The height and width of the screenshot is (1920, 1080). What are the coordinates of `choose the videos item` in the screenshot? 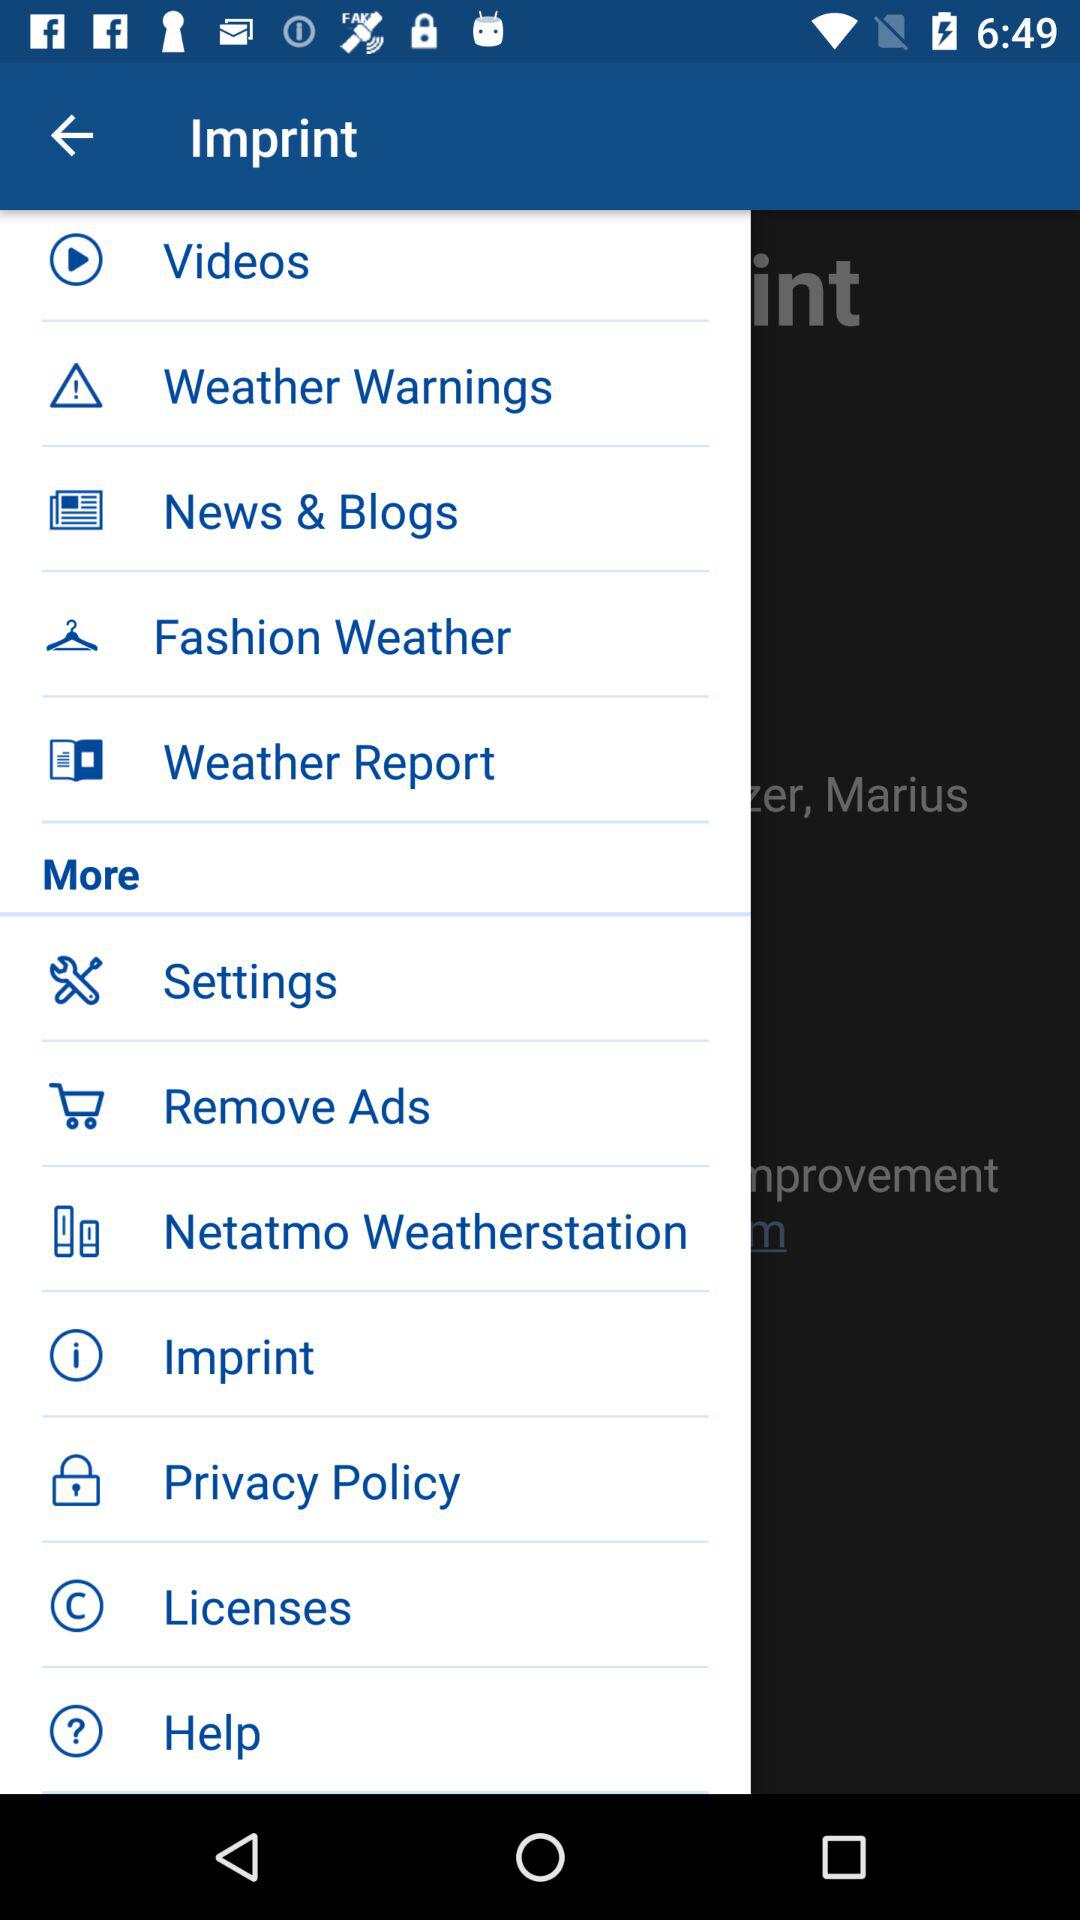 It's located at (435, 266).